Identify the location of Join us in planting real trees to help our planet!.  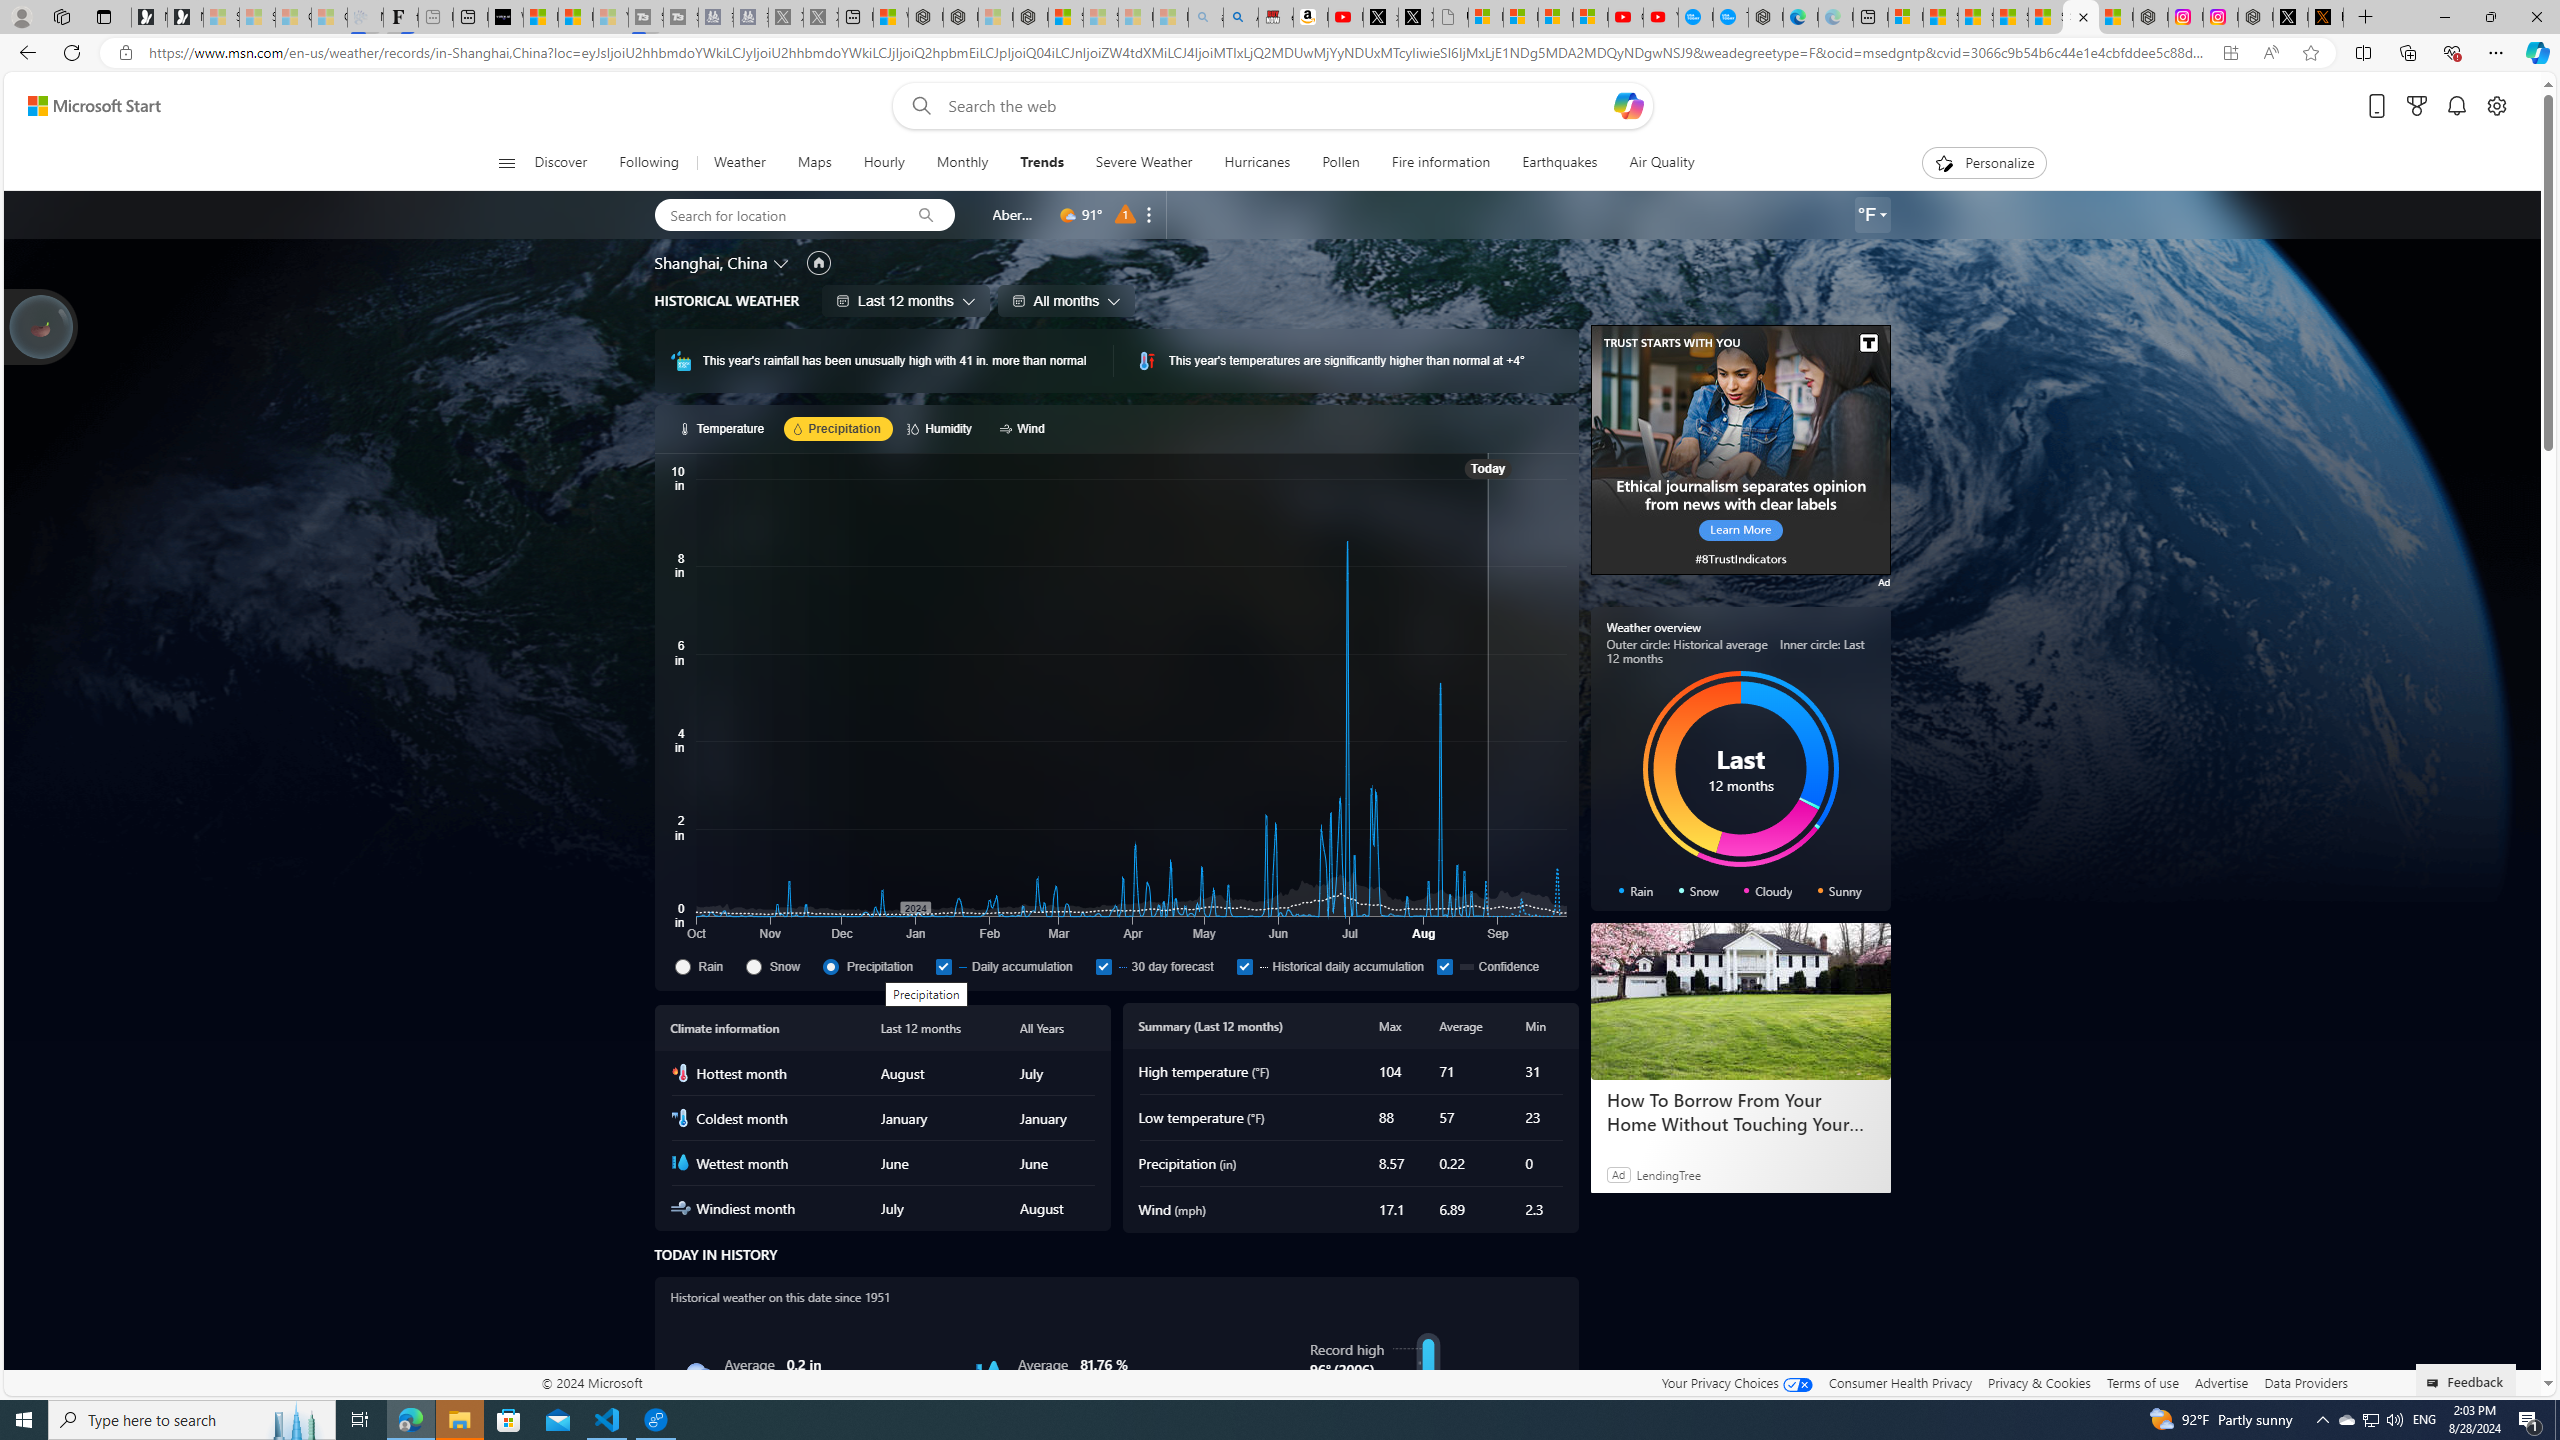
(42, 325).